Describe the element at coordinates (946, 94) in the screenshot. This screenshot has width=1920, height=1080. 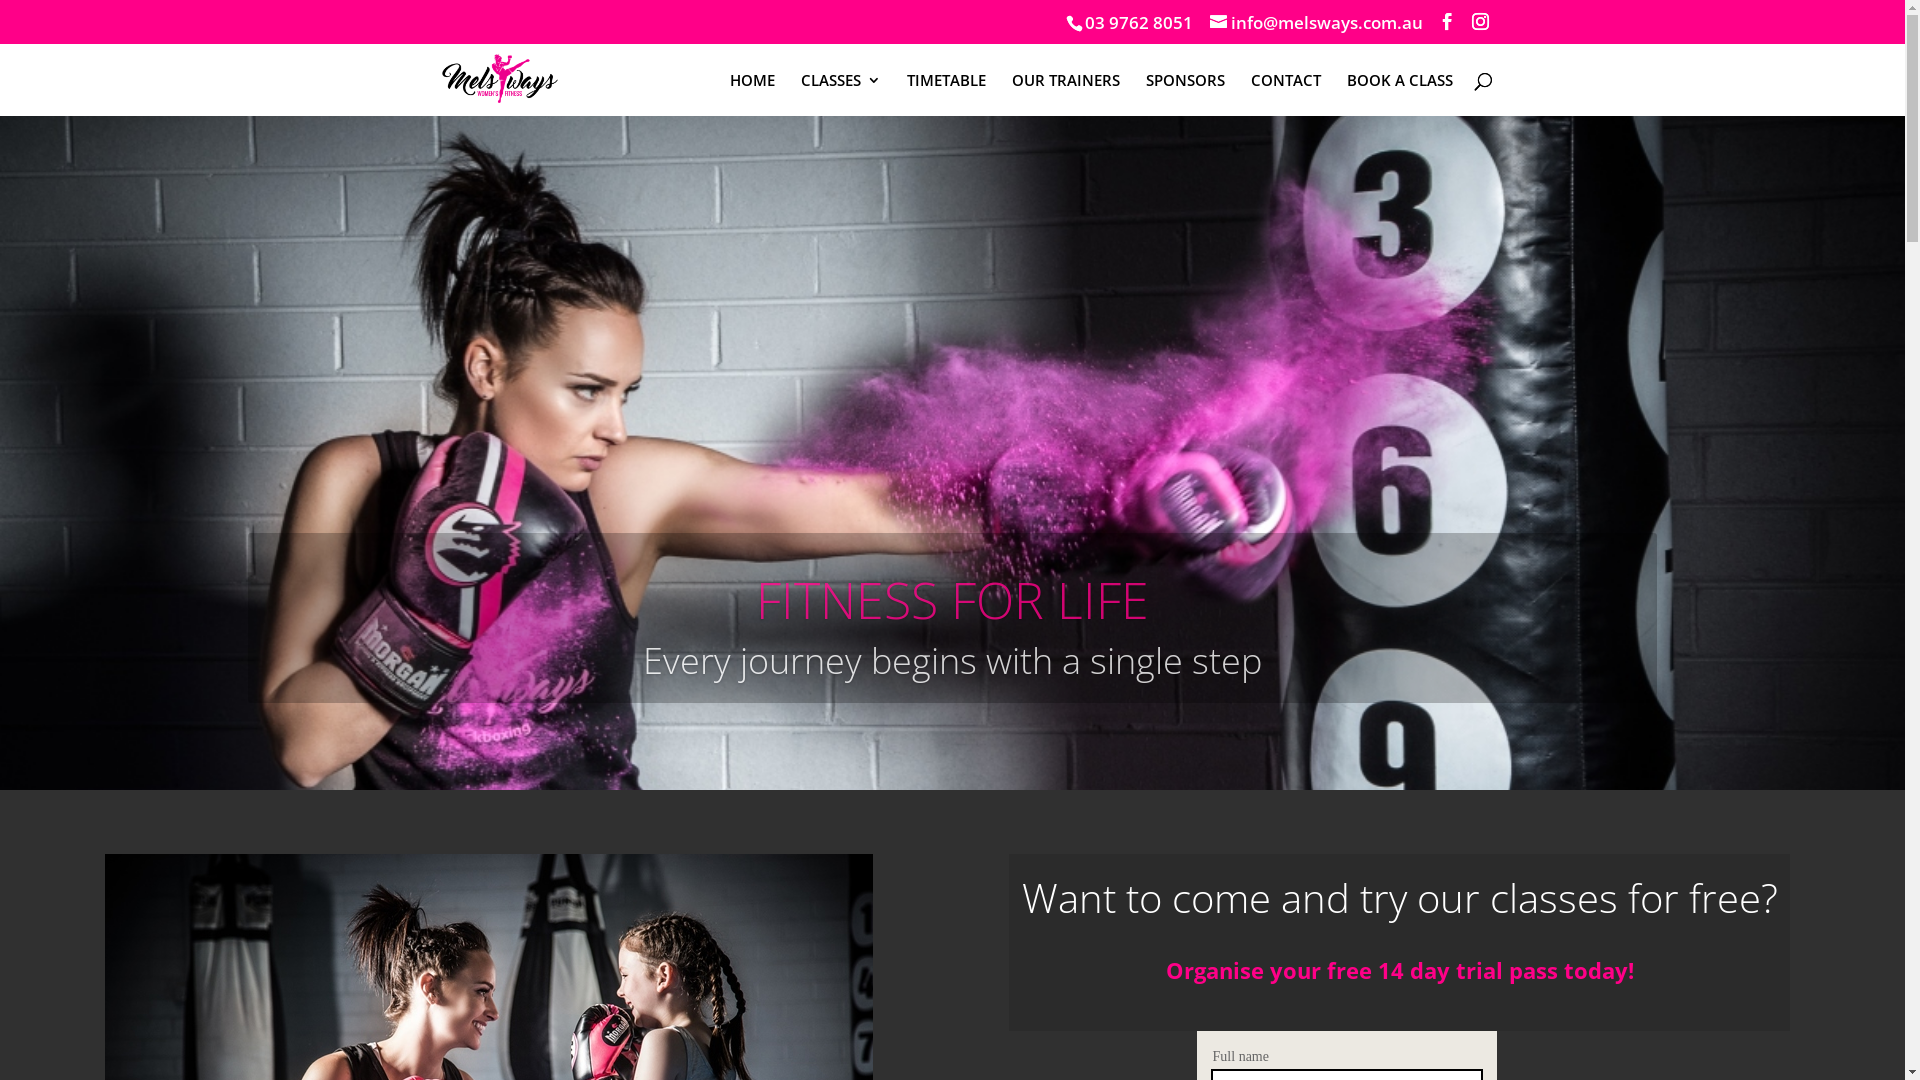
I see `TIMETABLE` at that location.